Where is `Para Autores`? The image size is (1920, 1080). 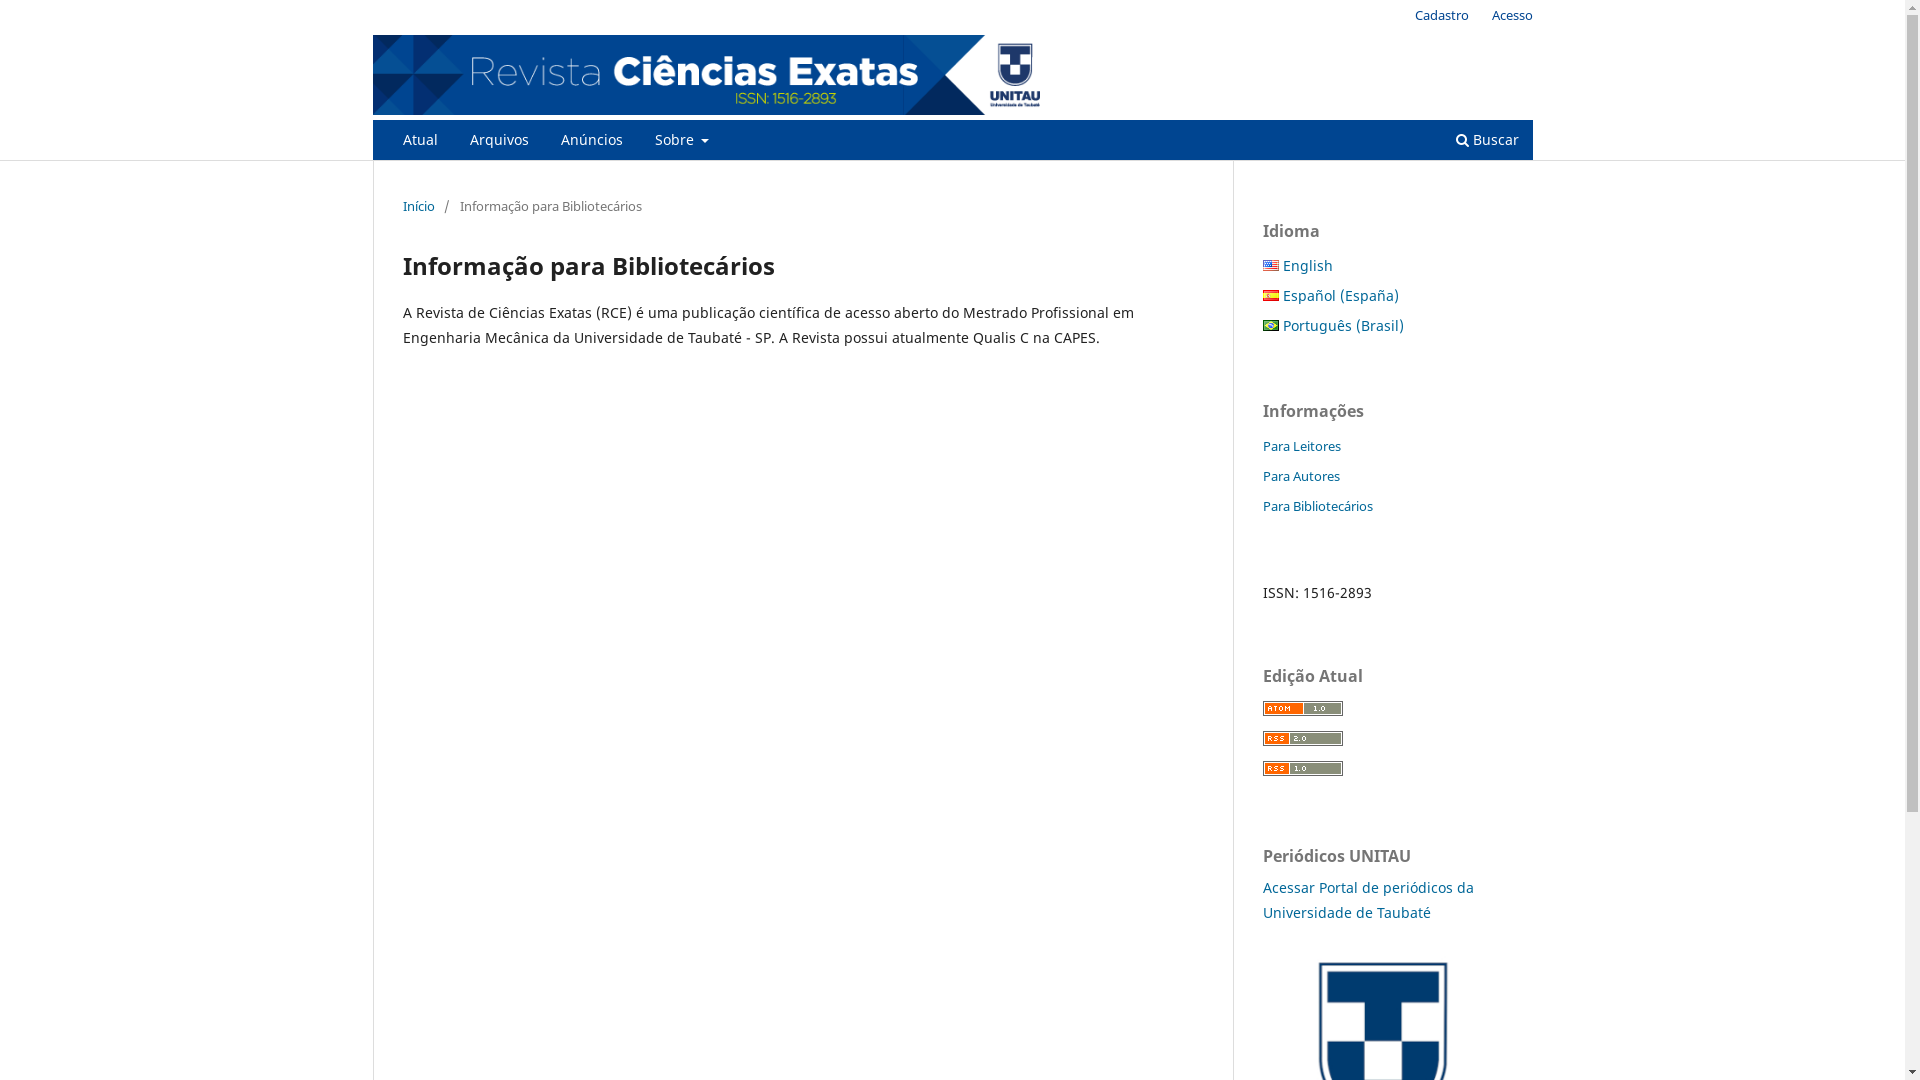 Para Autores is located at coordinates (1300, 476).